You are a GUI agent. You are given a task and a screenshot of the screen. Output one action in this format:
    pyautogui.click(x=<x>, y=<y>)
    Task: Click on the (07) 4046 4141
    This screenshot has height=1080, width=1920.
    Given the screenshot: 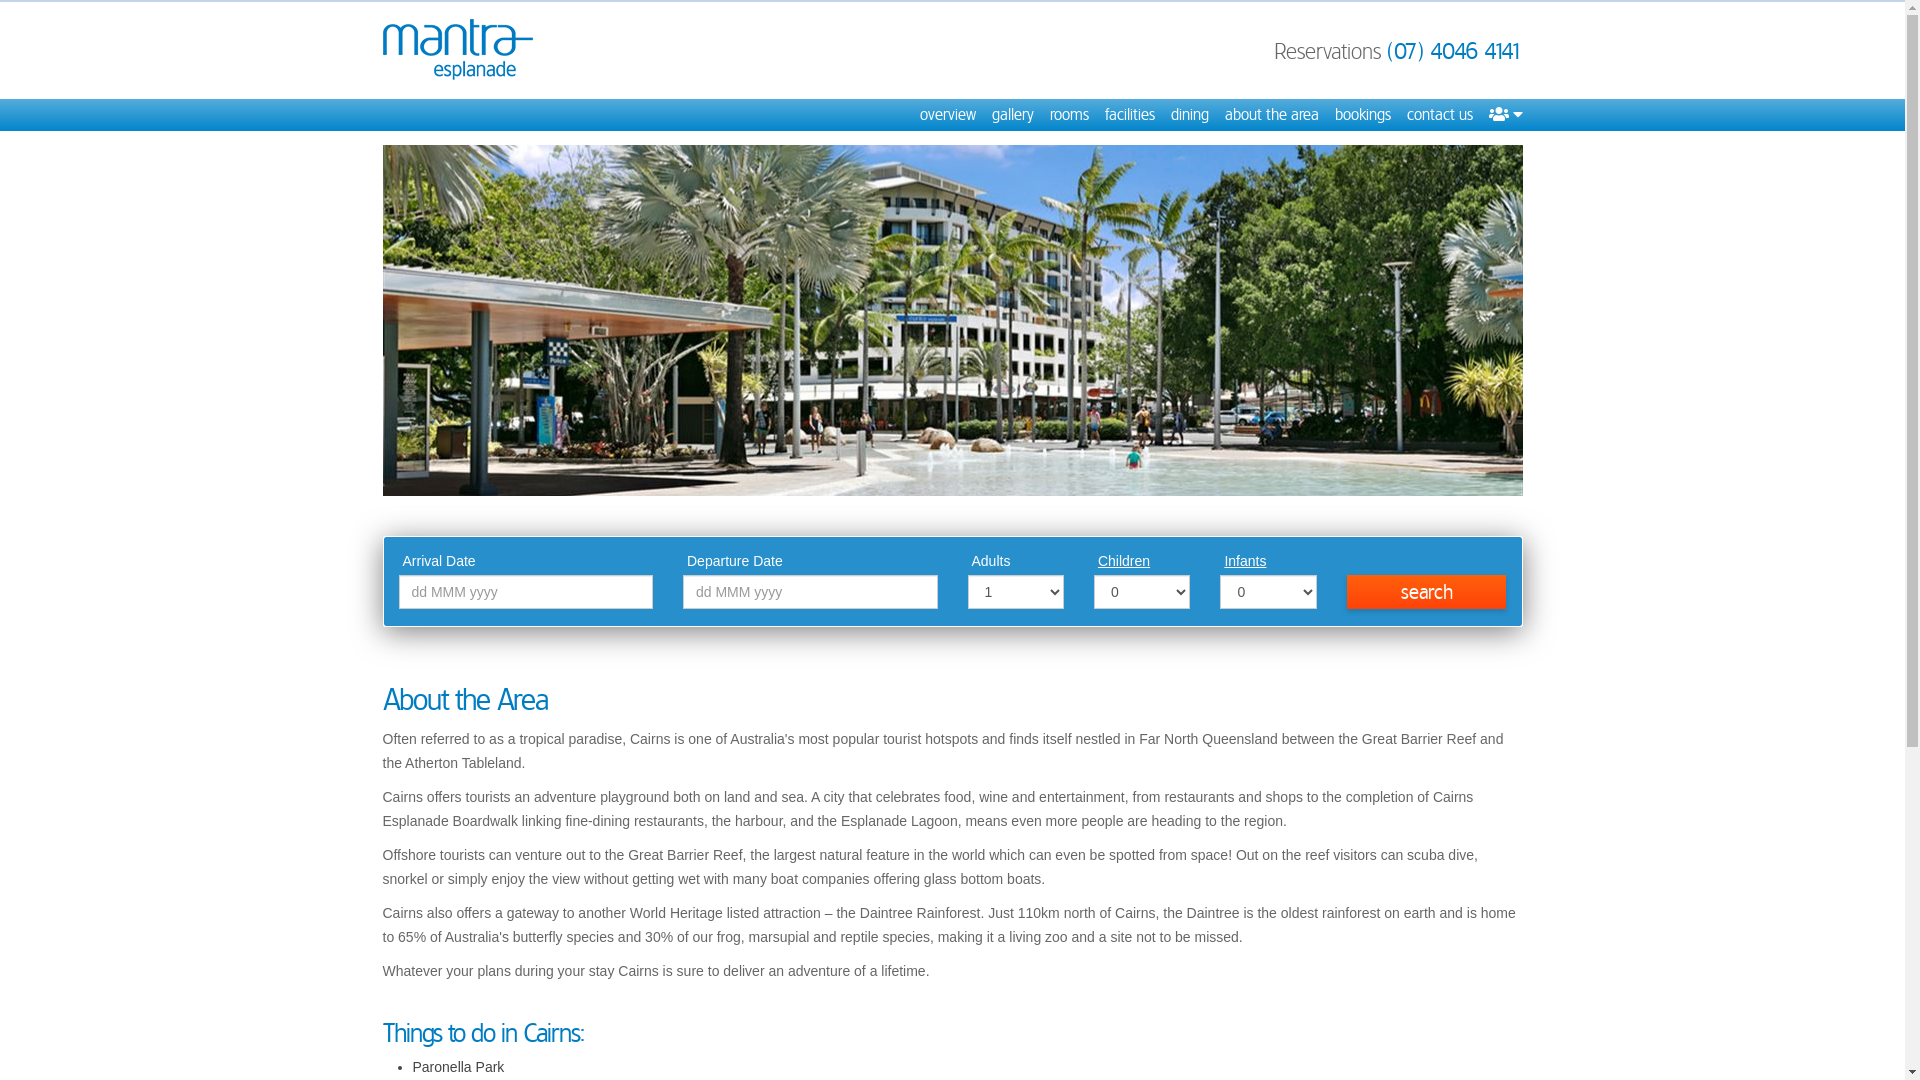 What is the action you would take?
    pyautogui.click(x=1454, y=51)
    